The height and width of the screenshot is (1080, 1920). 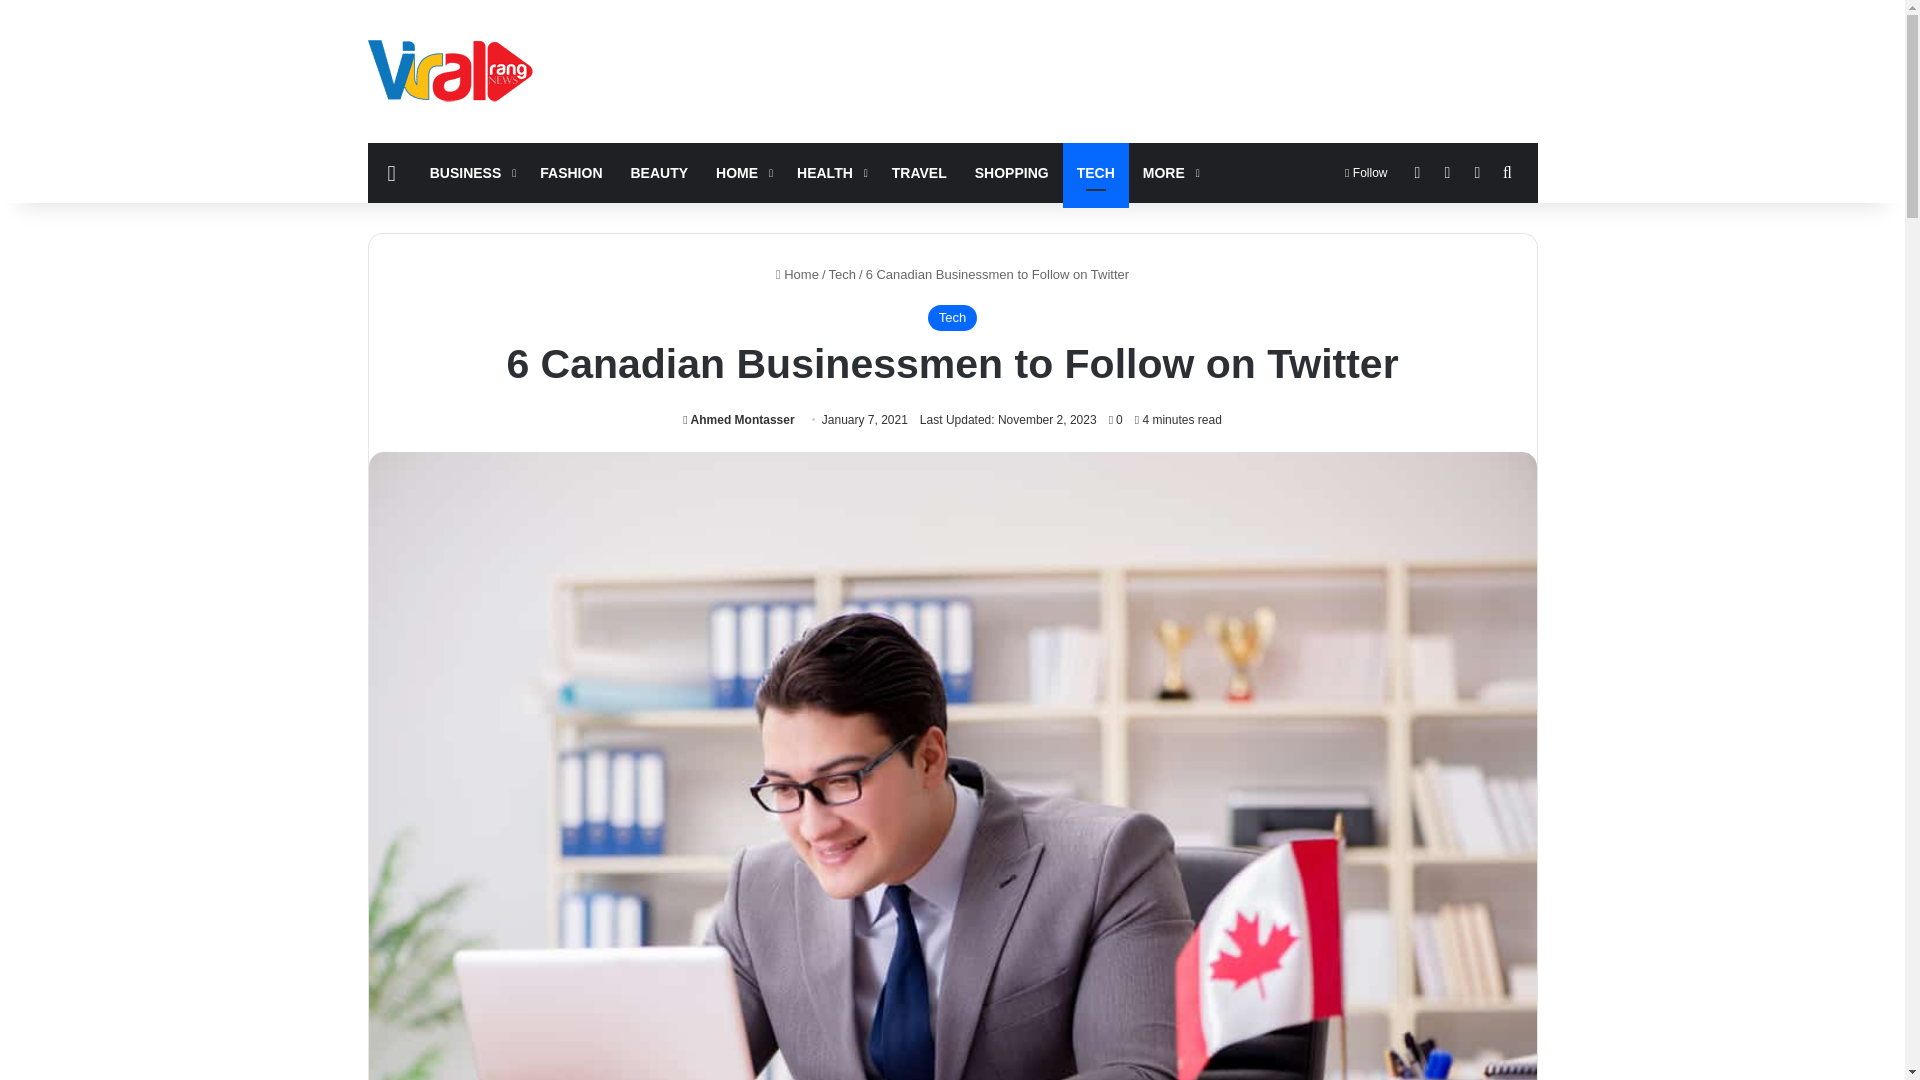 What do you see at coordinates (742, 172) in the screenshot?
I see `HOME` at bounding box center [742, 172].